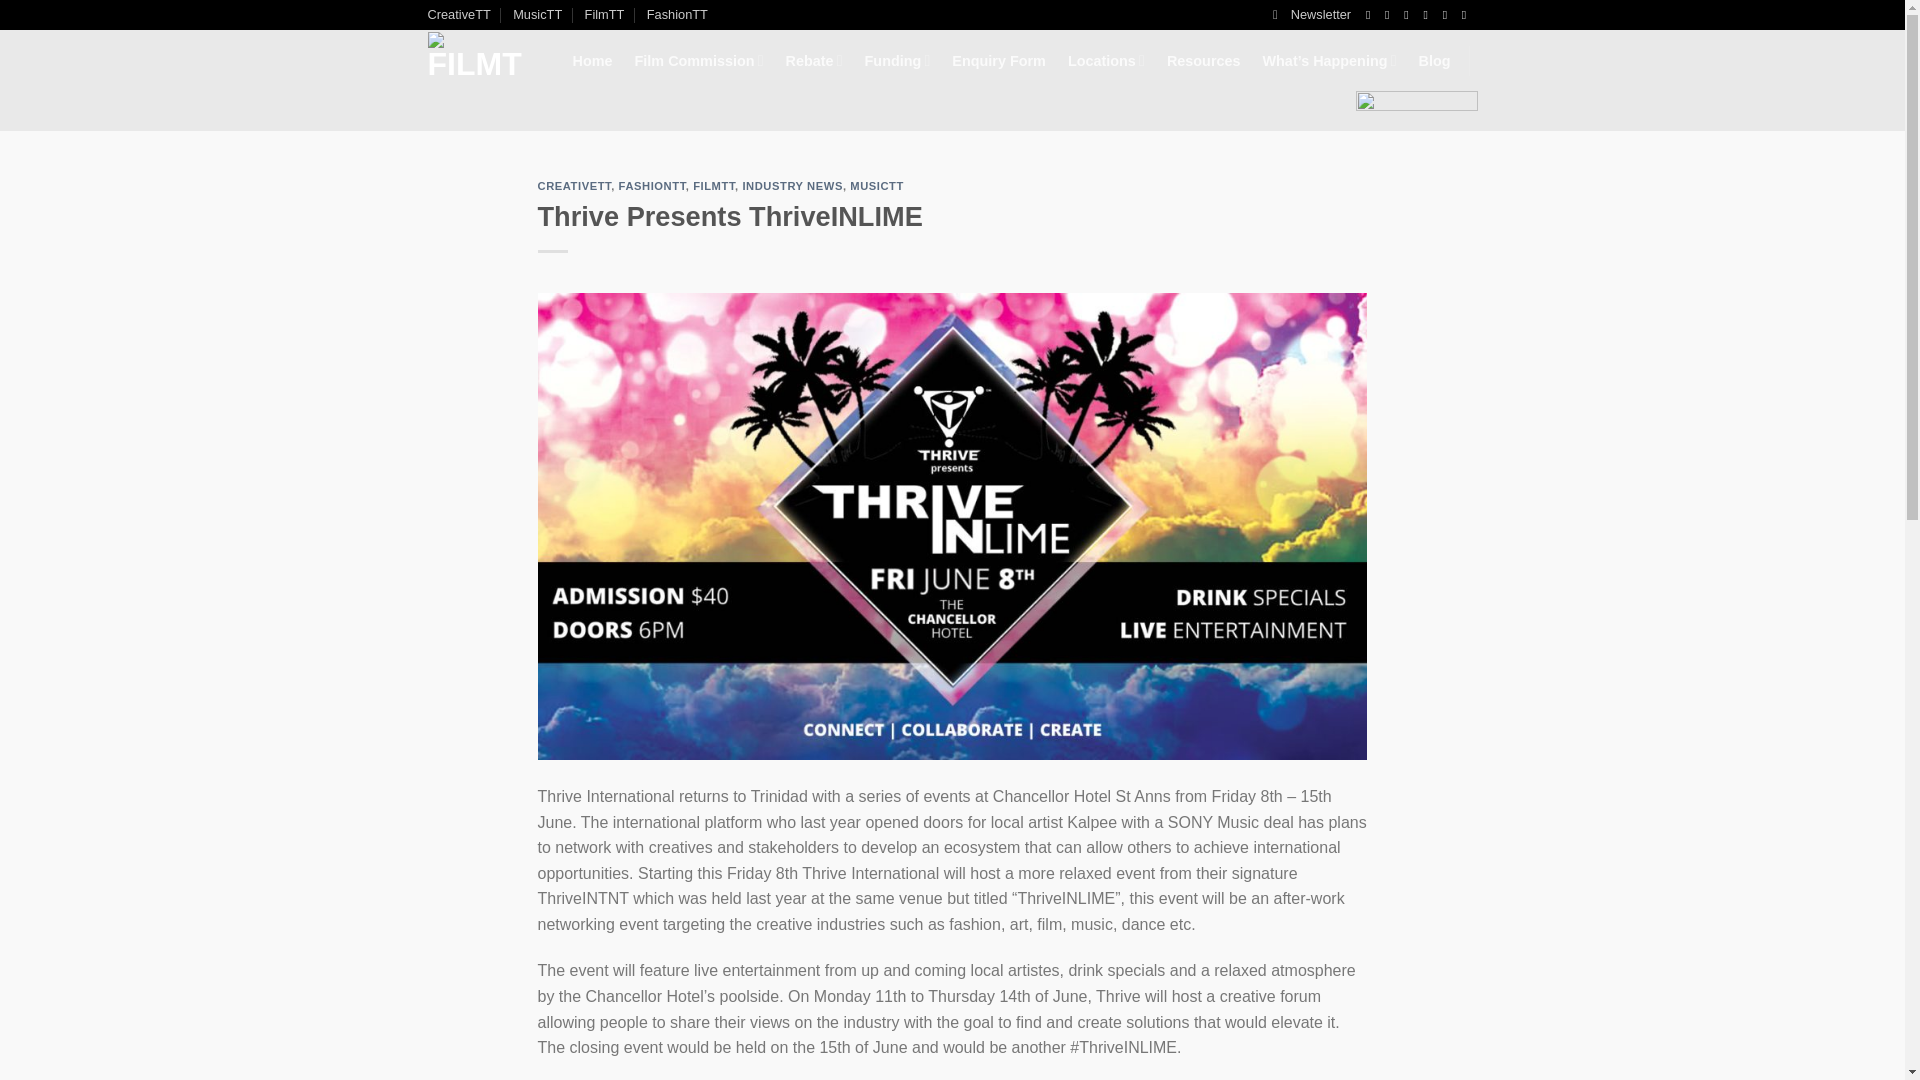  I want to click on Funding, so click(898, 60).